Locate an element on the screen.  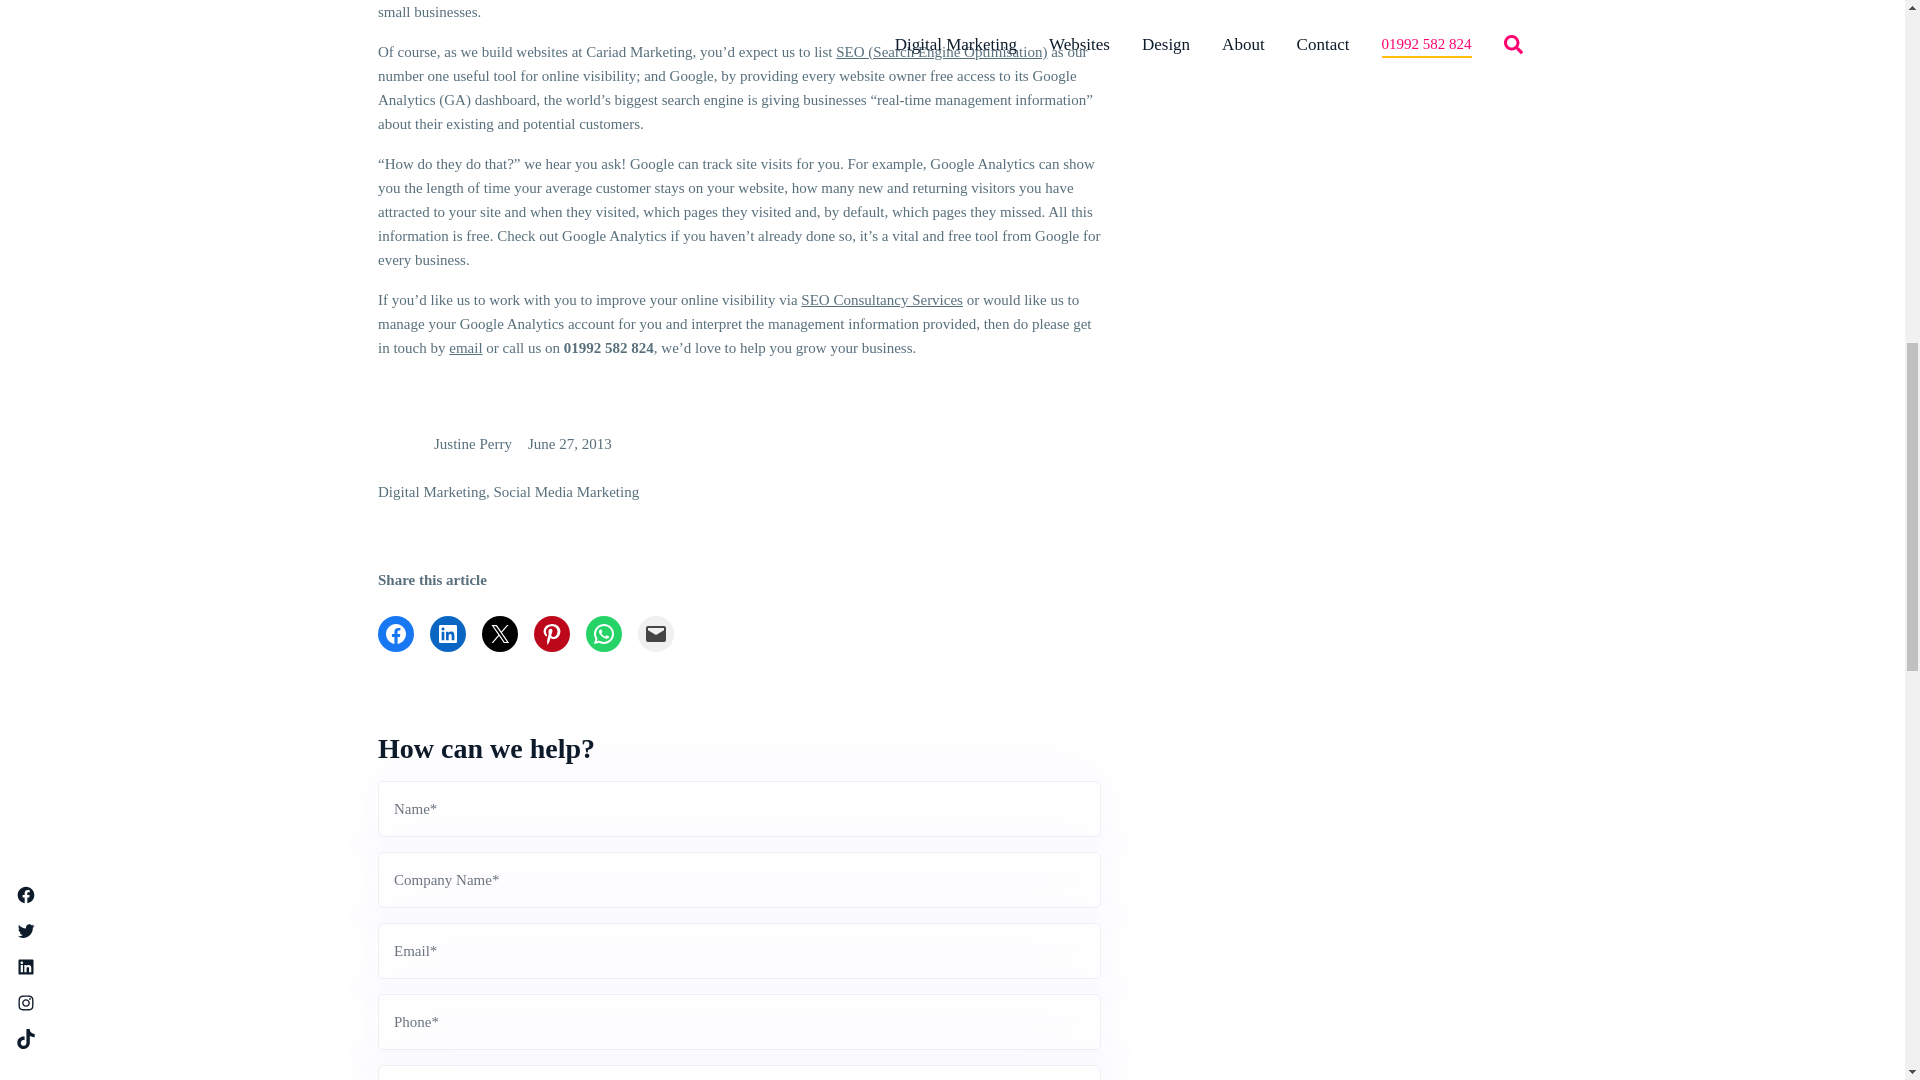
Share on WhatsApp is located at coordinates (604, 634).